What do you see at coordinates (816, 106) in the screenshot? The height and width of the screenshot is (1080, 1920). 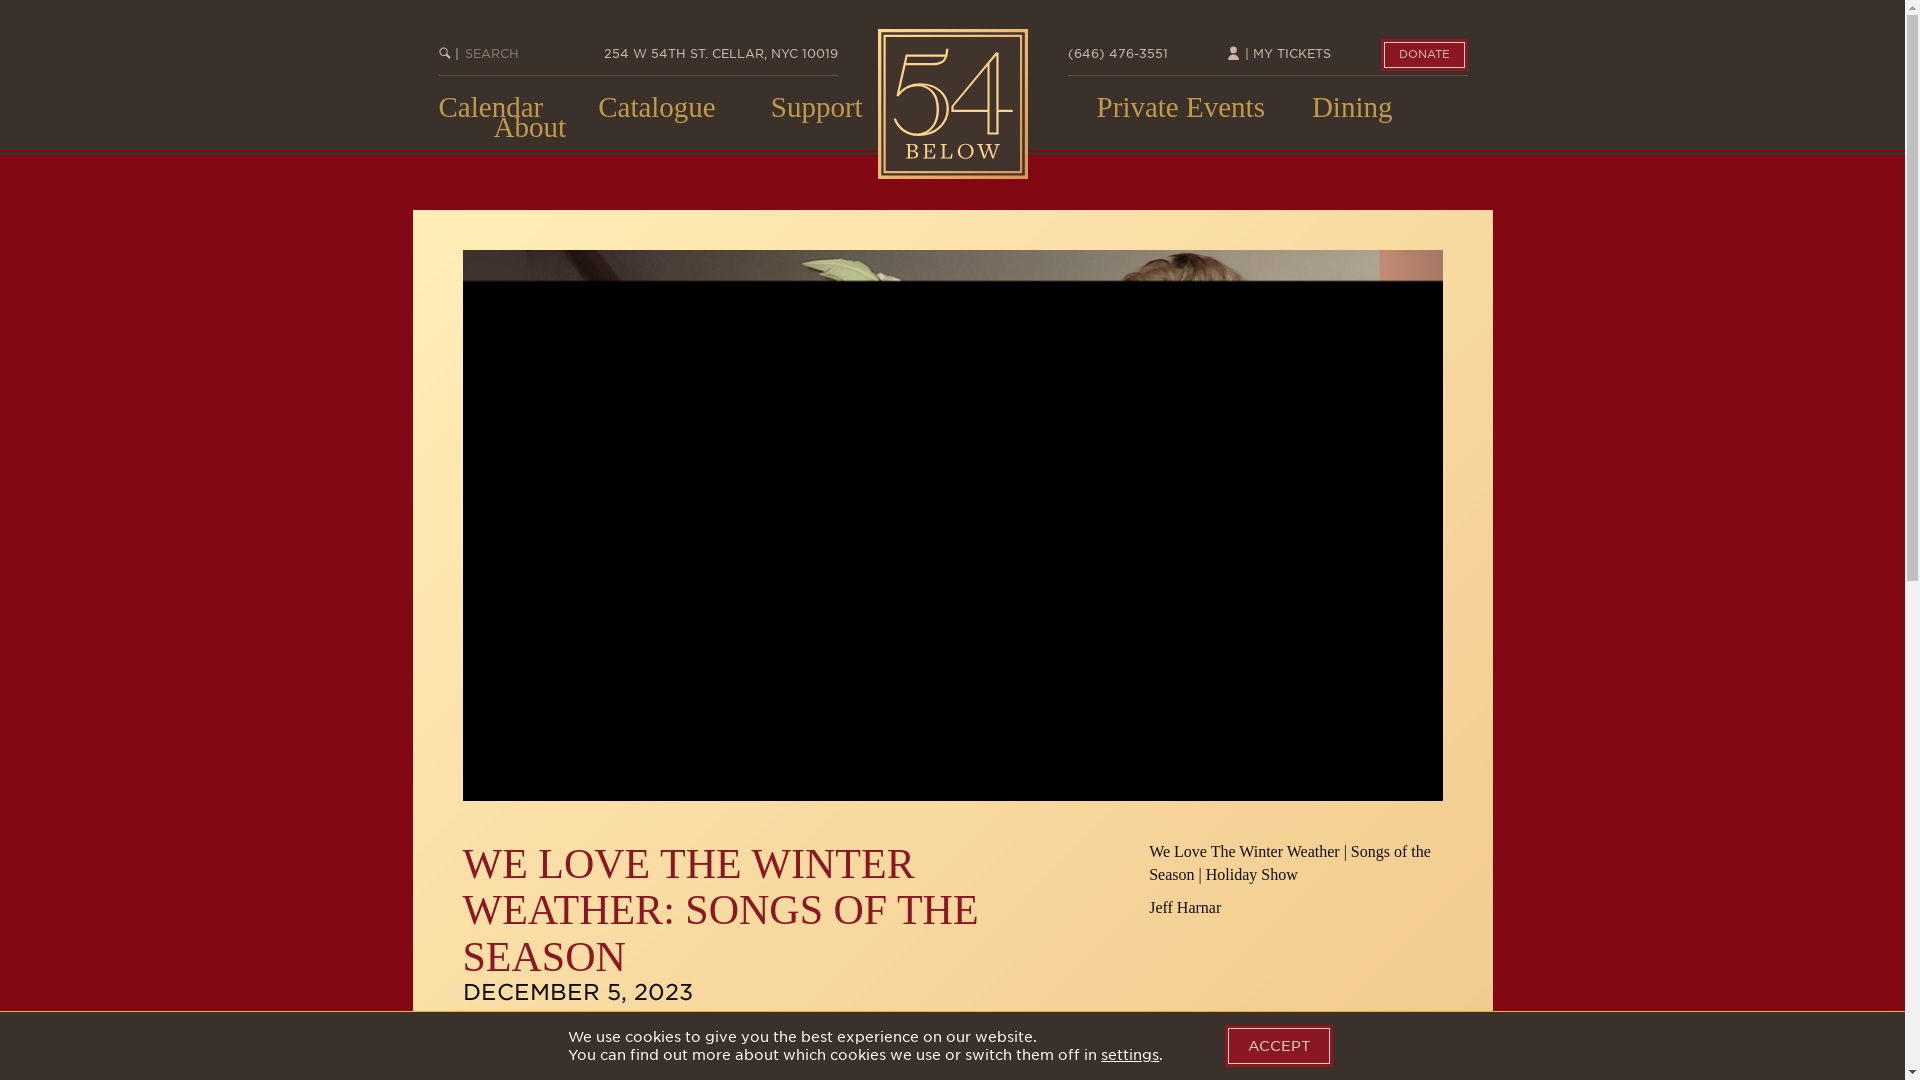 I see `Support` at bounding box center [816, 106].